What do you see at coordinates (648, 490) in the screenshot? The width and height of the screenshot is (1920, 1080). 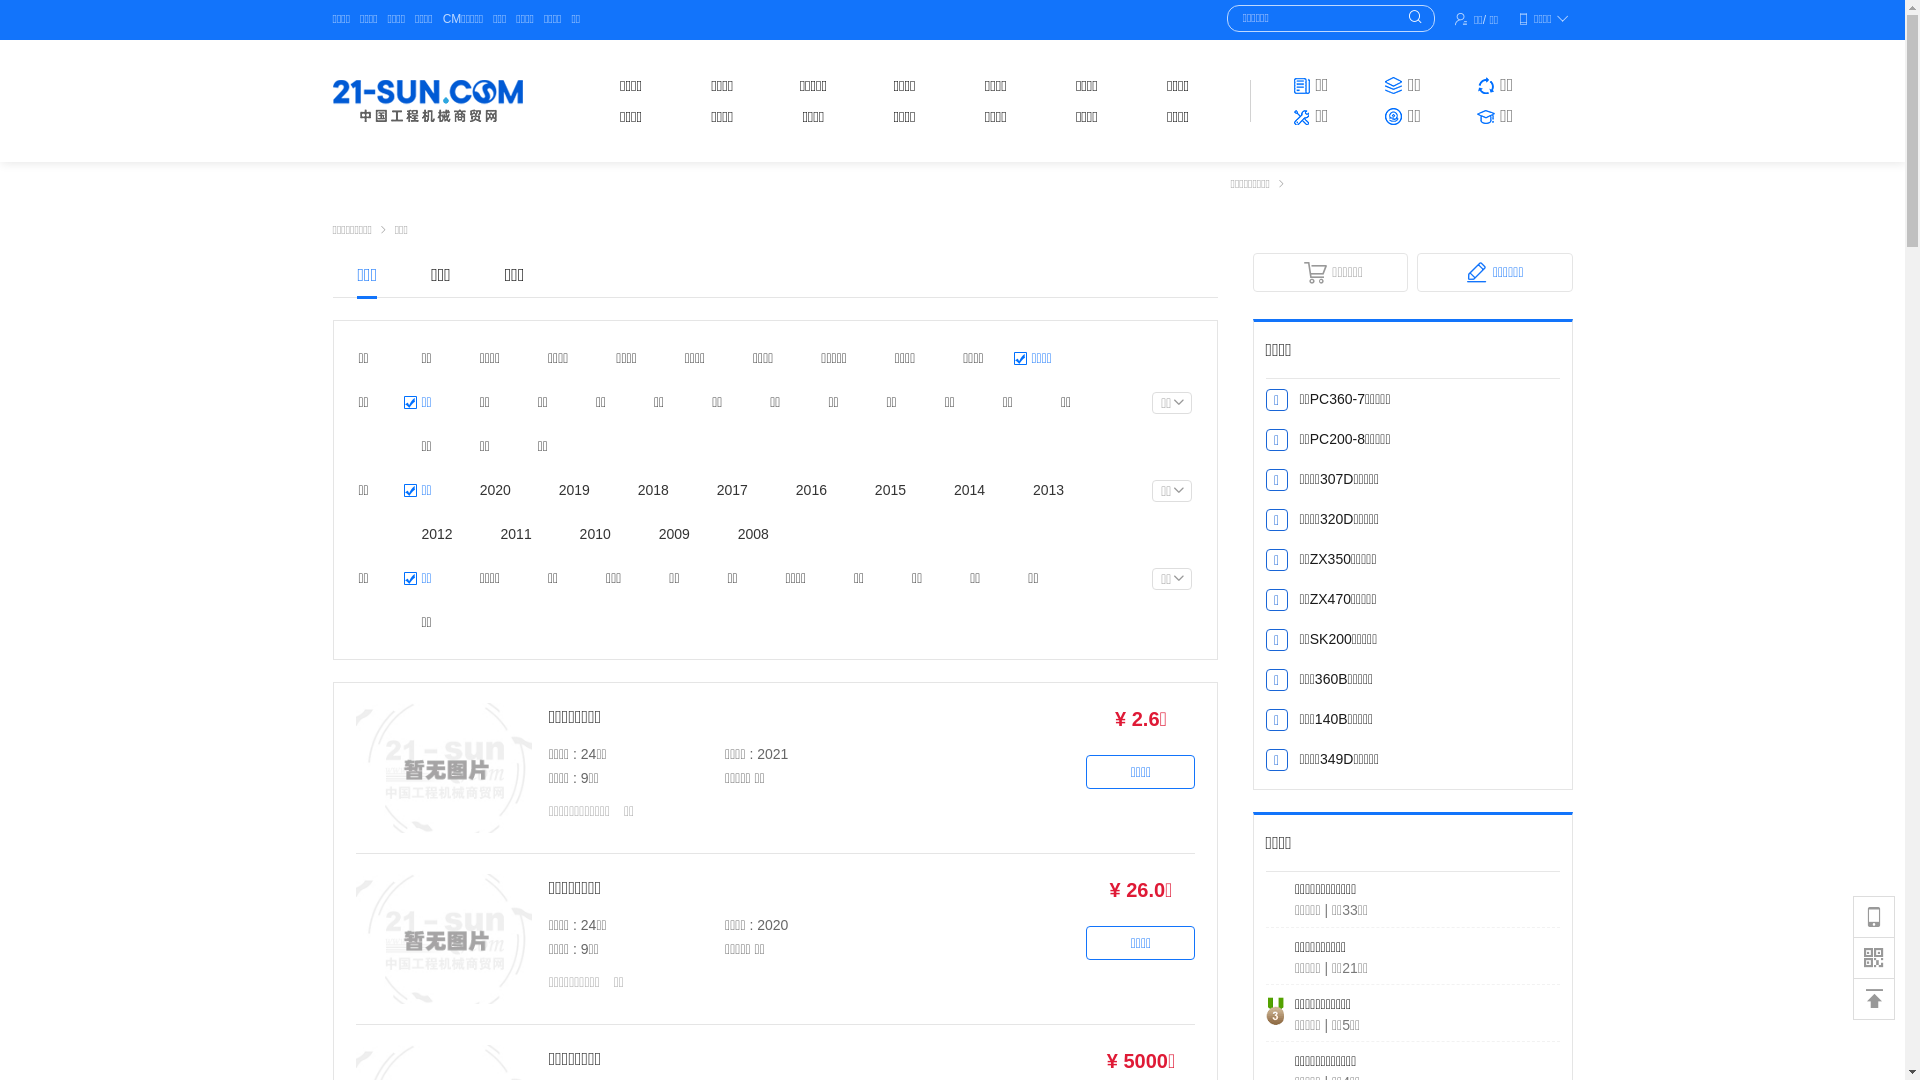 I see `2018` at bounding box center [648, 490].